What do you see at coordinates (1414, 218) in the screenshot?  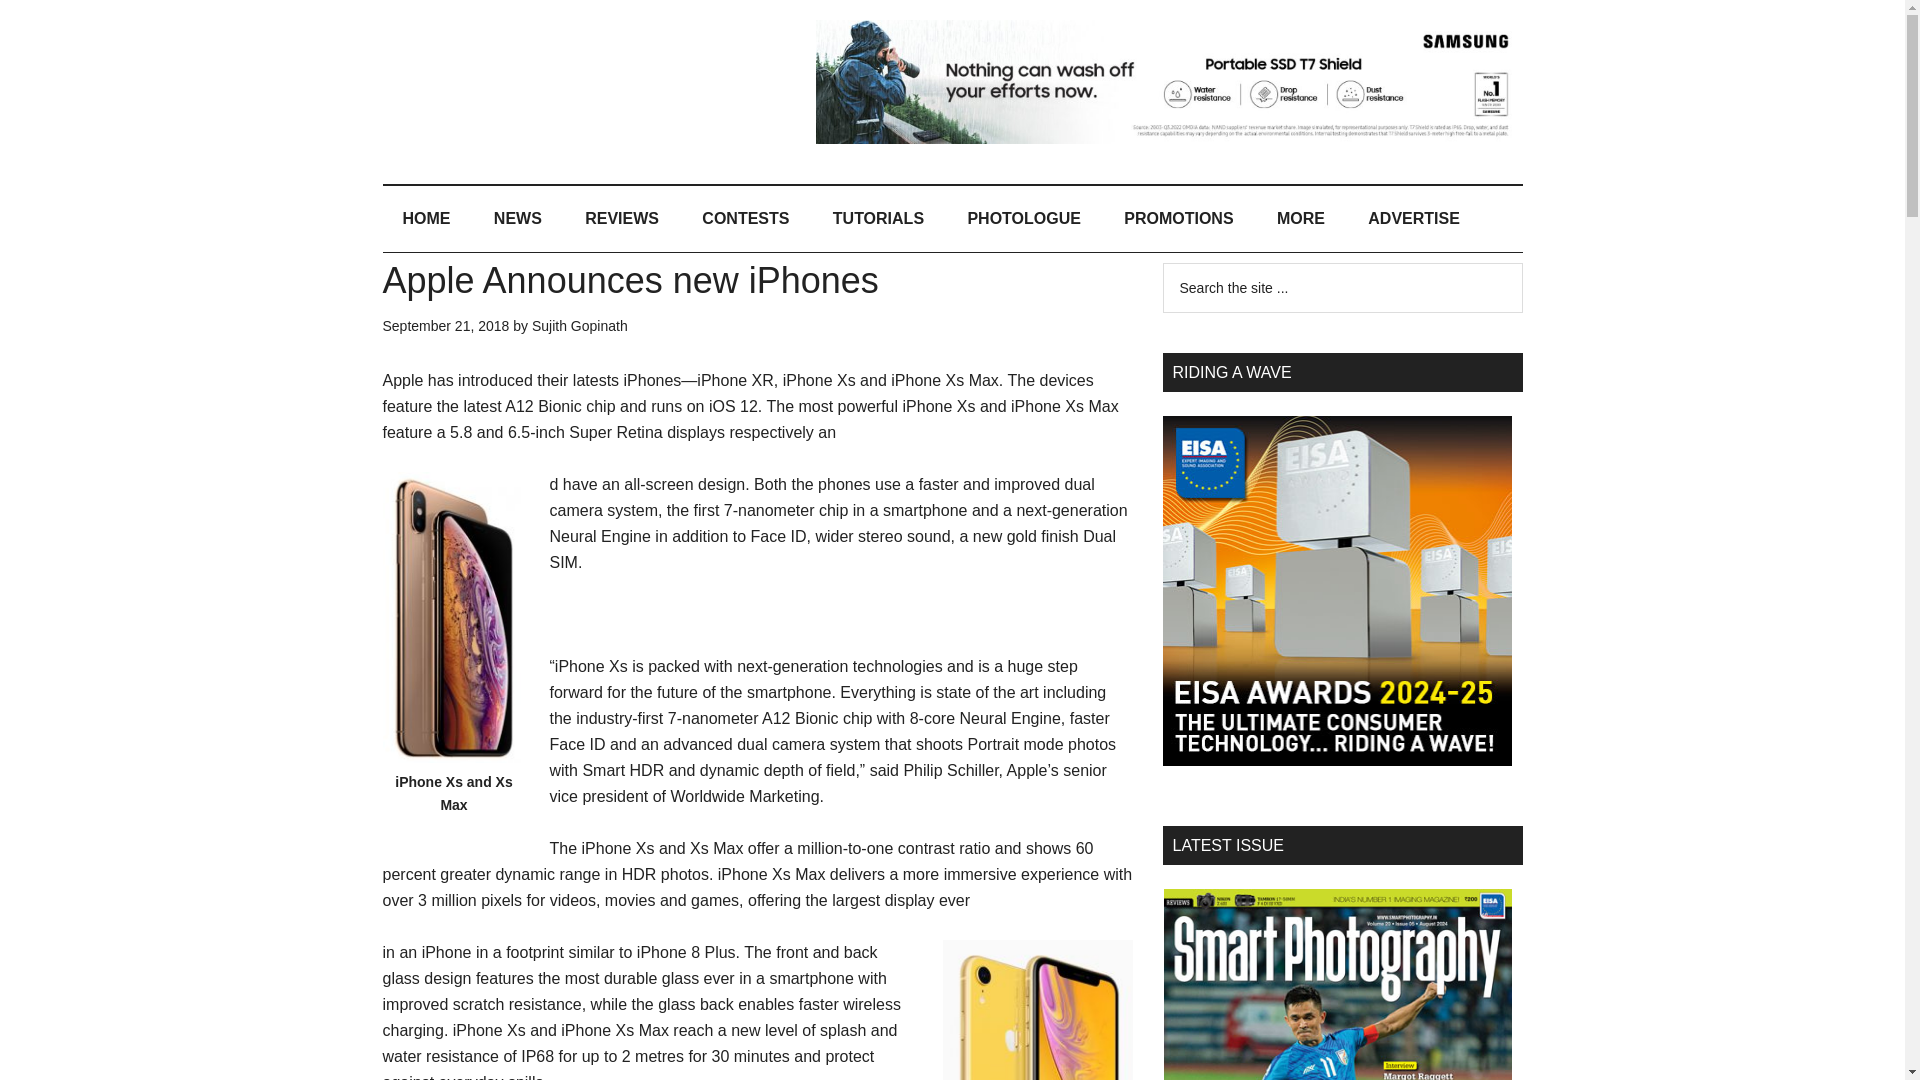 I see `ADVERTISE` at bounding box center [1414, 218].